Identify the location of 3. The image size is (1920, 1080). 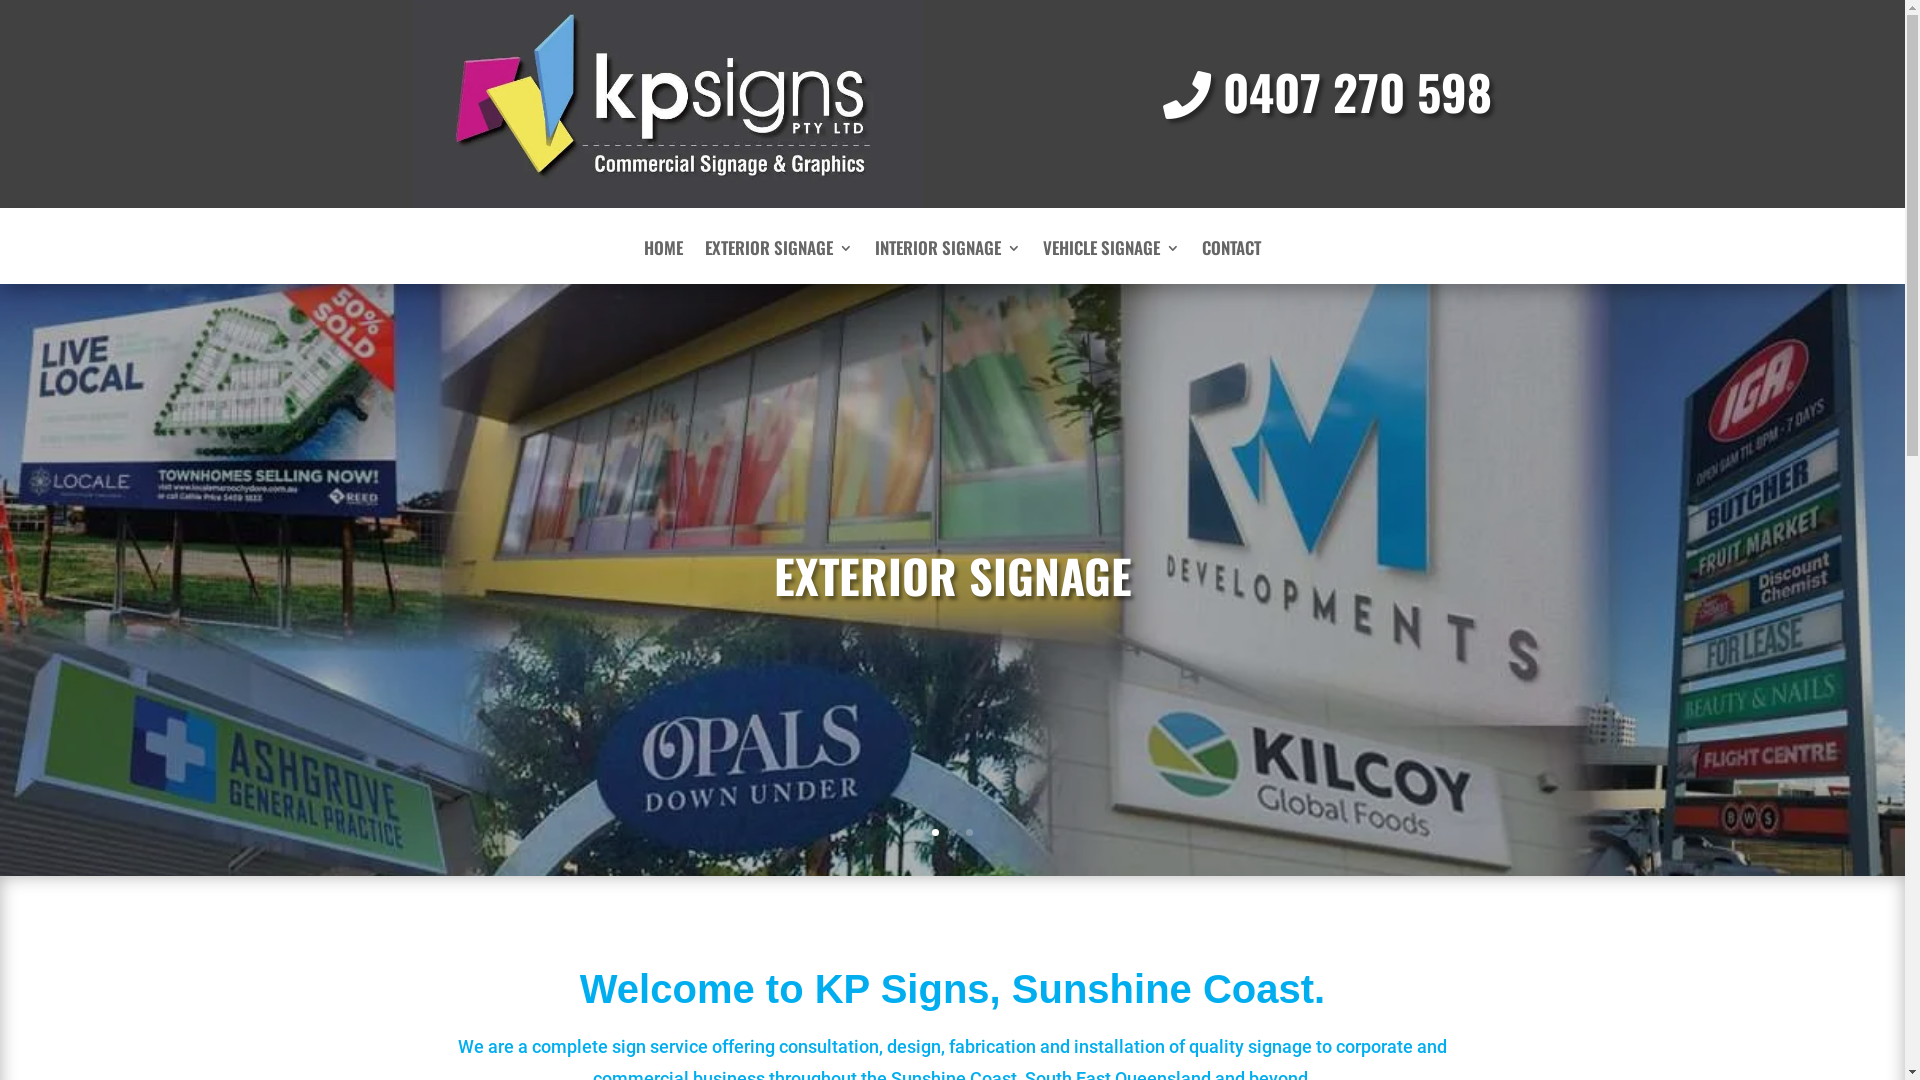
(969, 832).